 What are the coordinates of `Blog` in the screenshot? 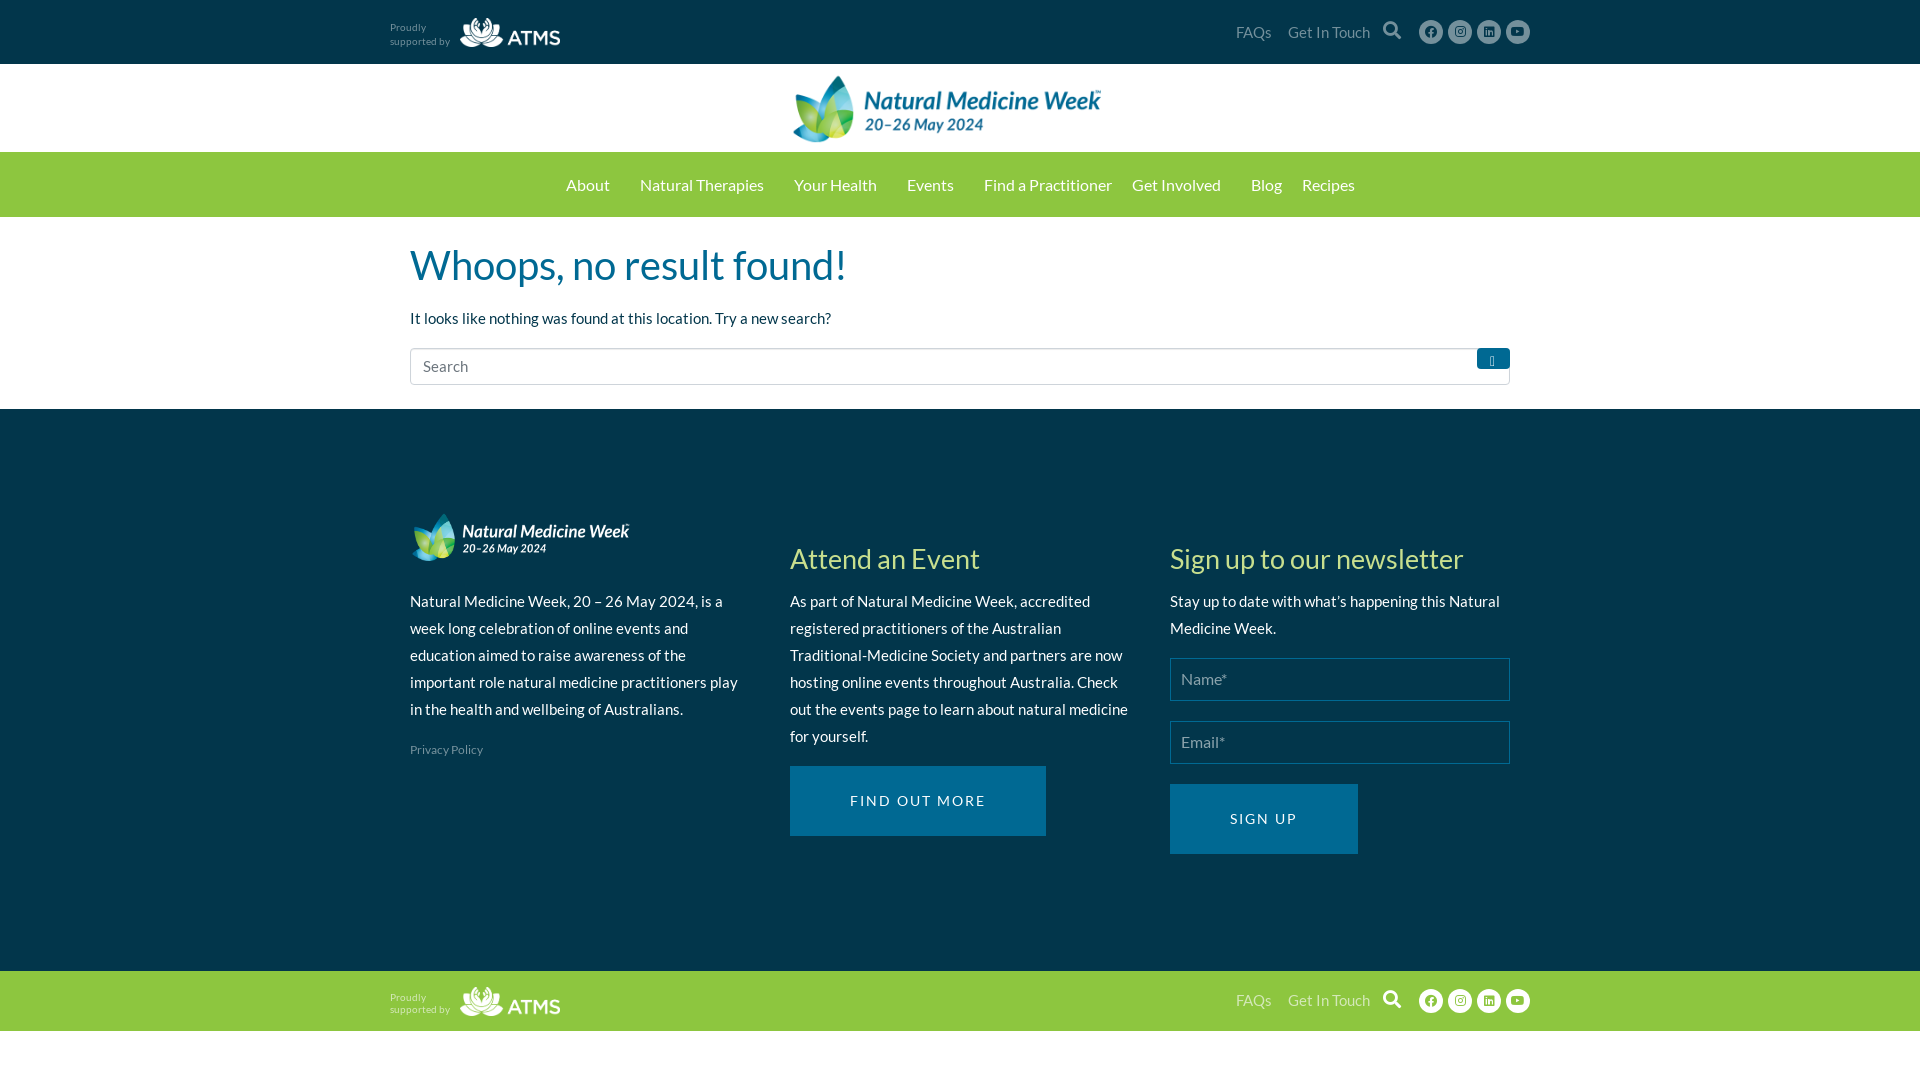 It's located at (1266, 185).